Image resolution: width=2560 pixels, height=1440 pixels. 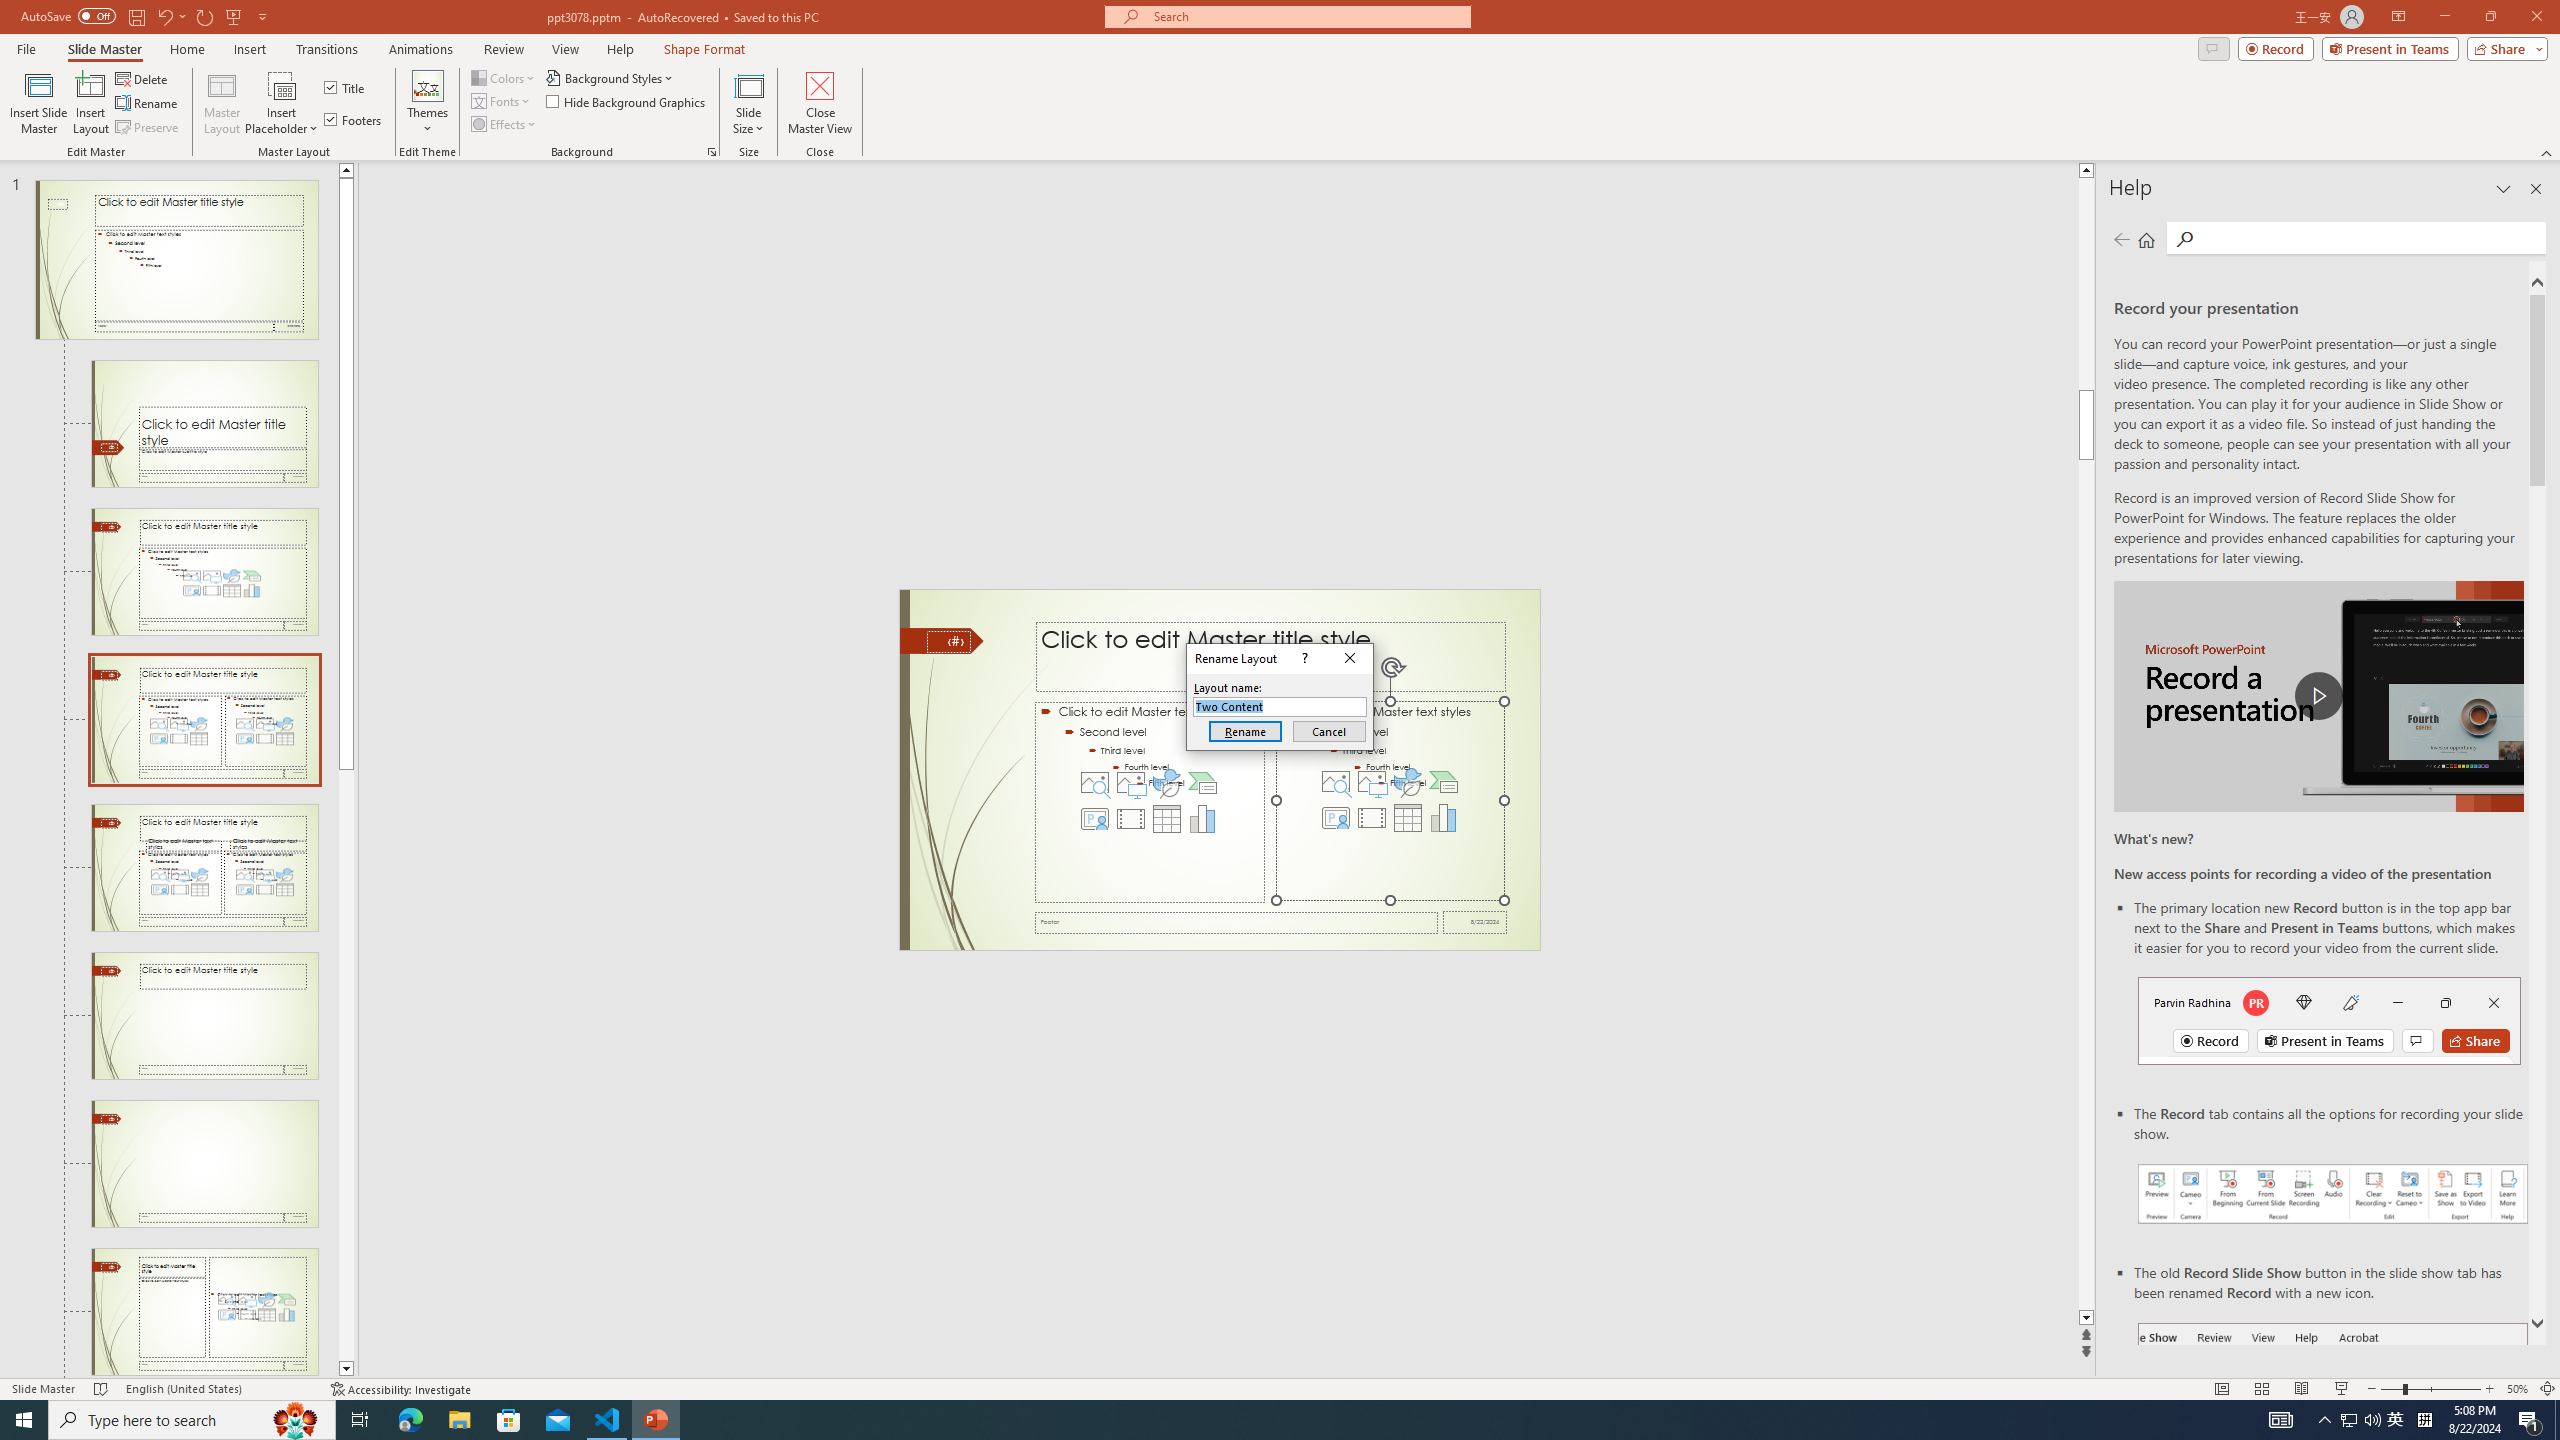 What do you see at coordinates (204, 572) in the screenshot?
I see `Slide Title and Content Layout: used by no slides` at bounding box center [204, 572].